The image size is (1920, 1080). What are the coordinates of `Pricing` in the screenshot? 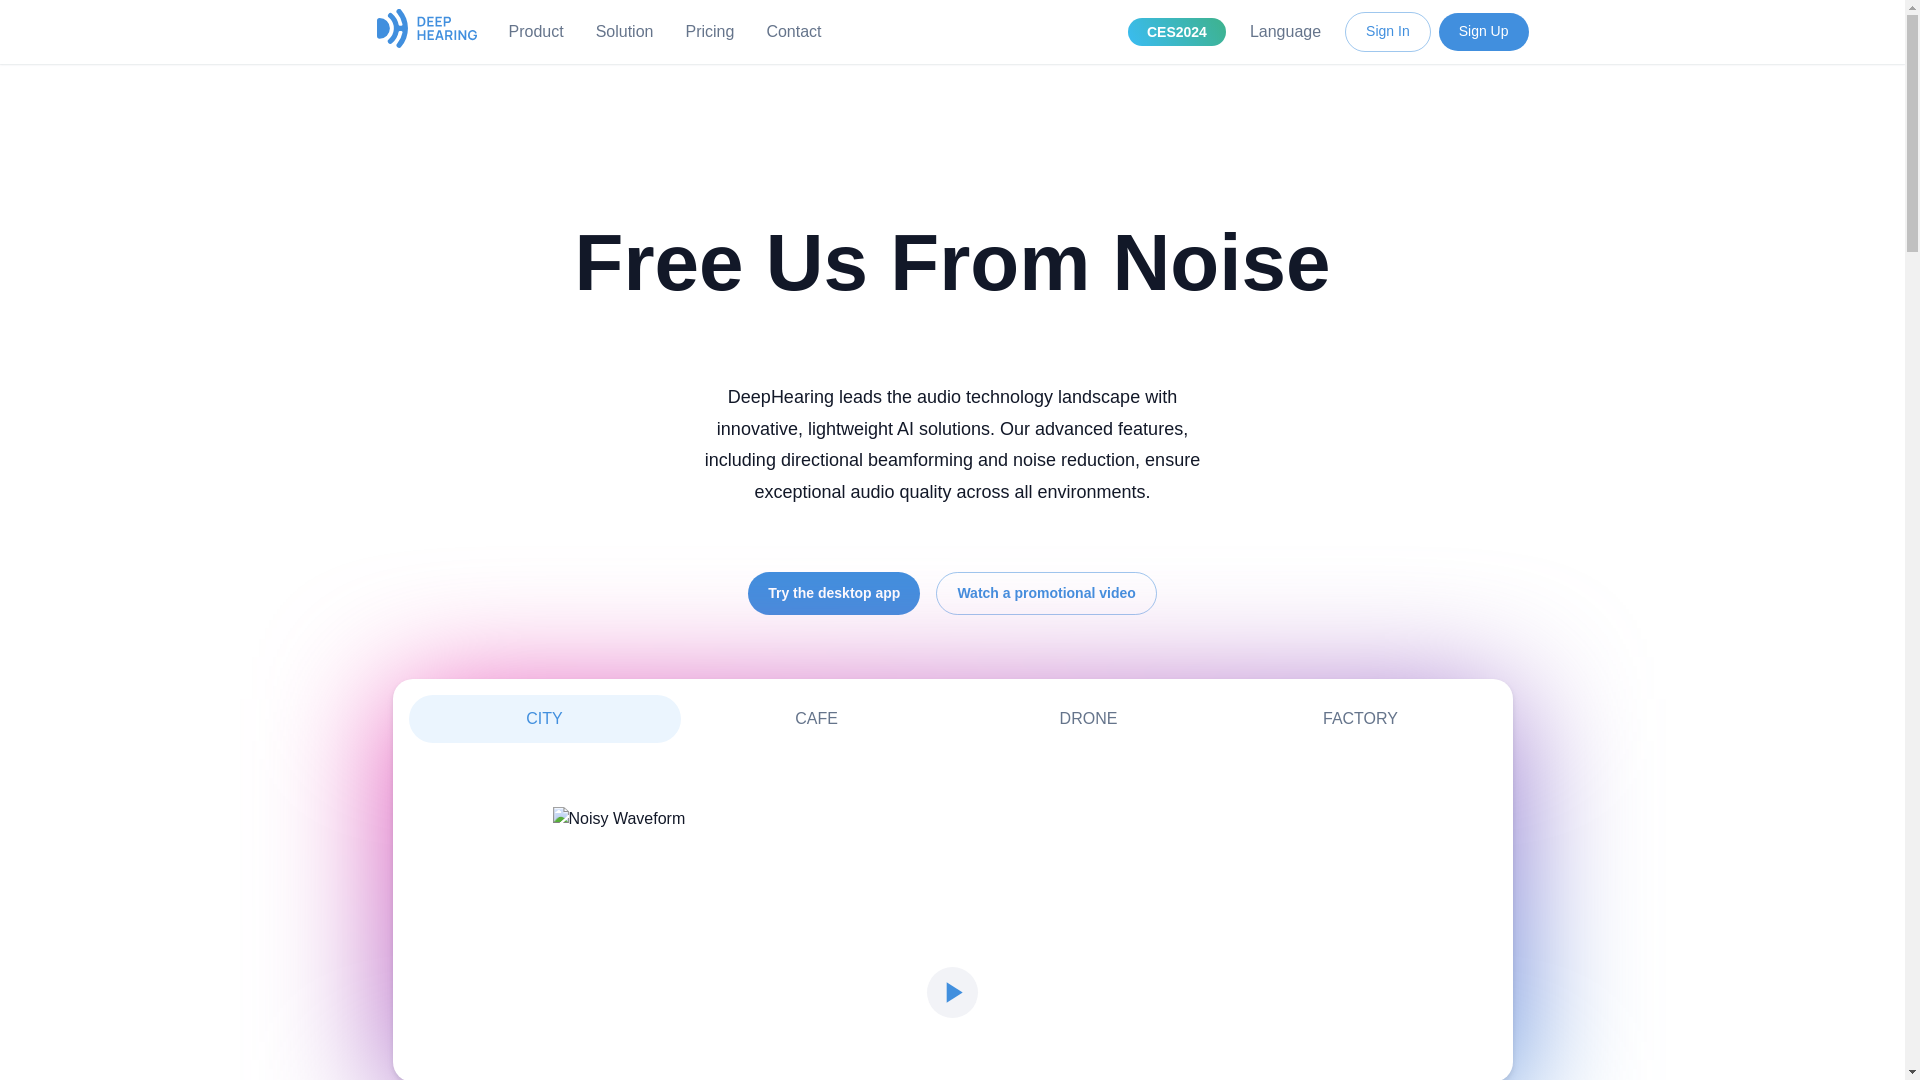 It's located at (1285, 32).